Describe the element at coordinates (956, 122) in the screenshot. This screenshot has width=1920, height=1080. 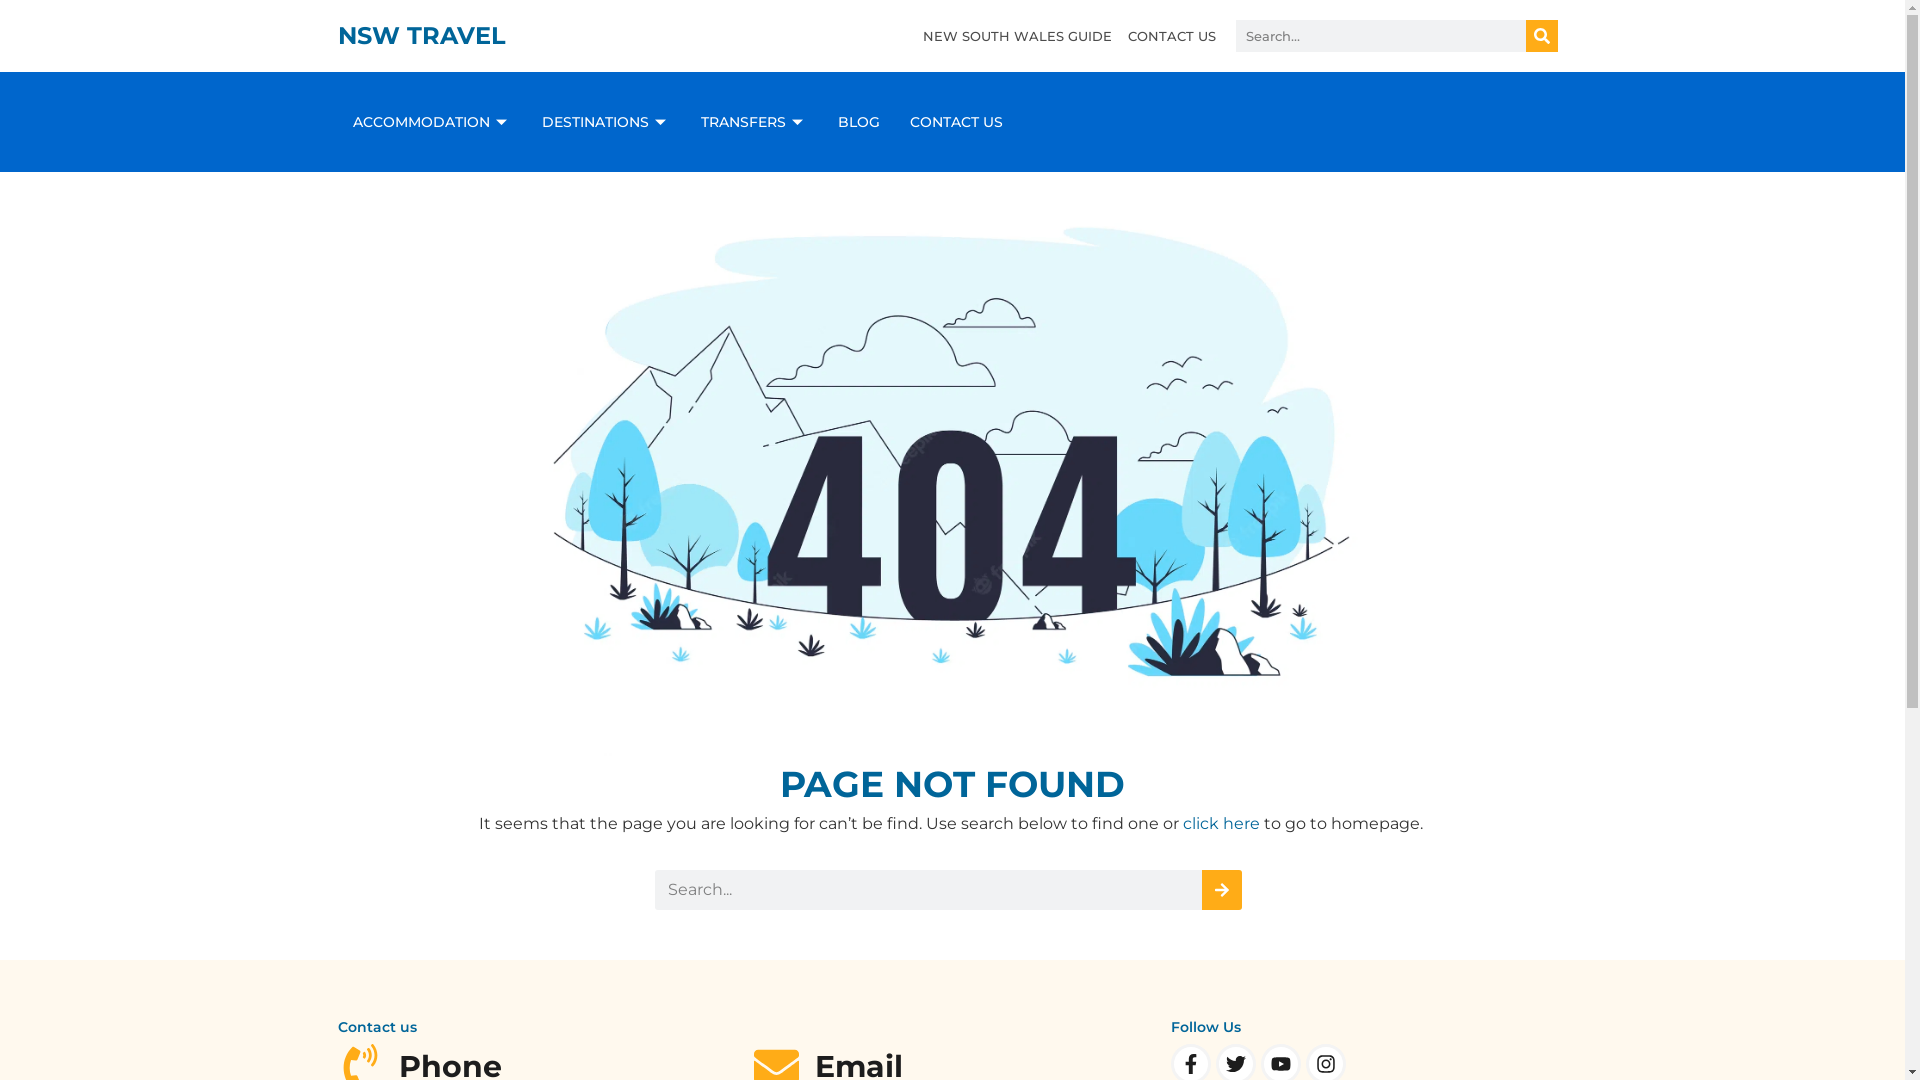
I see `CONTACT US` at that location.